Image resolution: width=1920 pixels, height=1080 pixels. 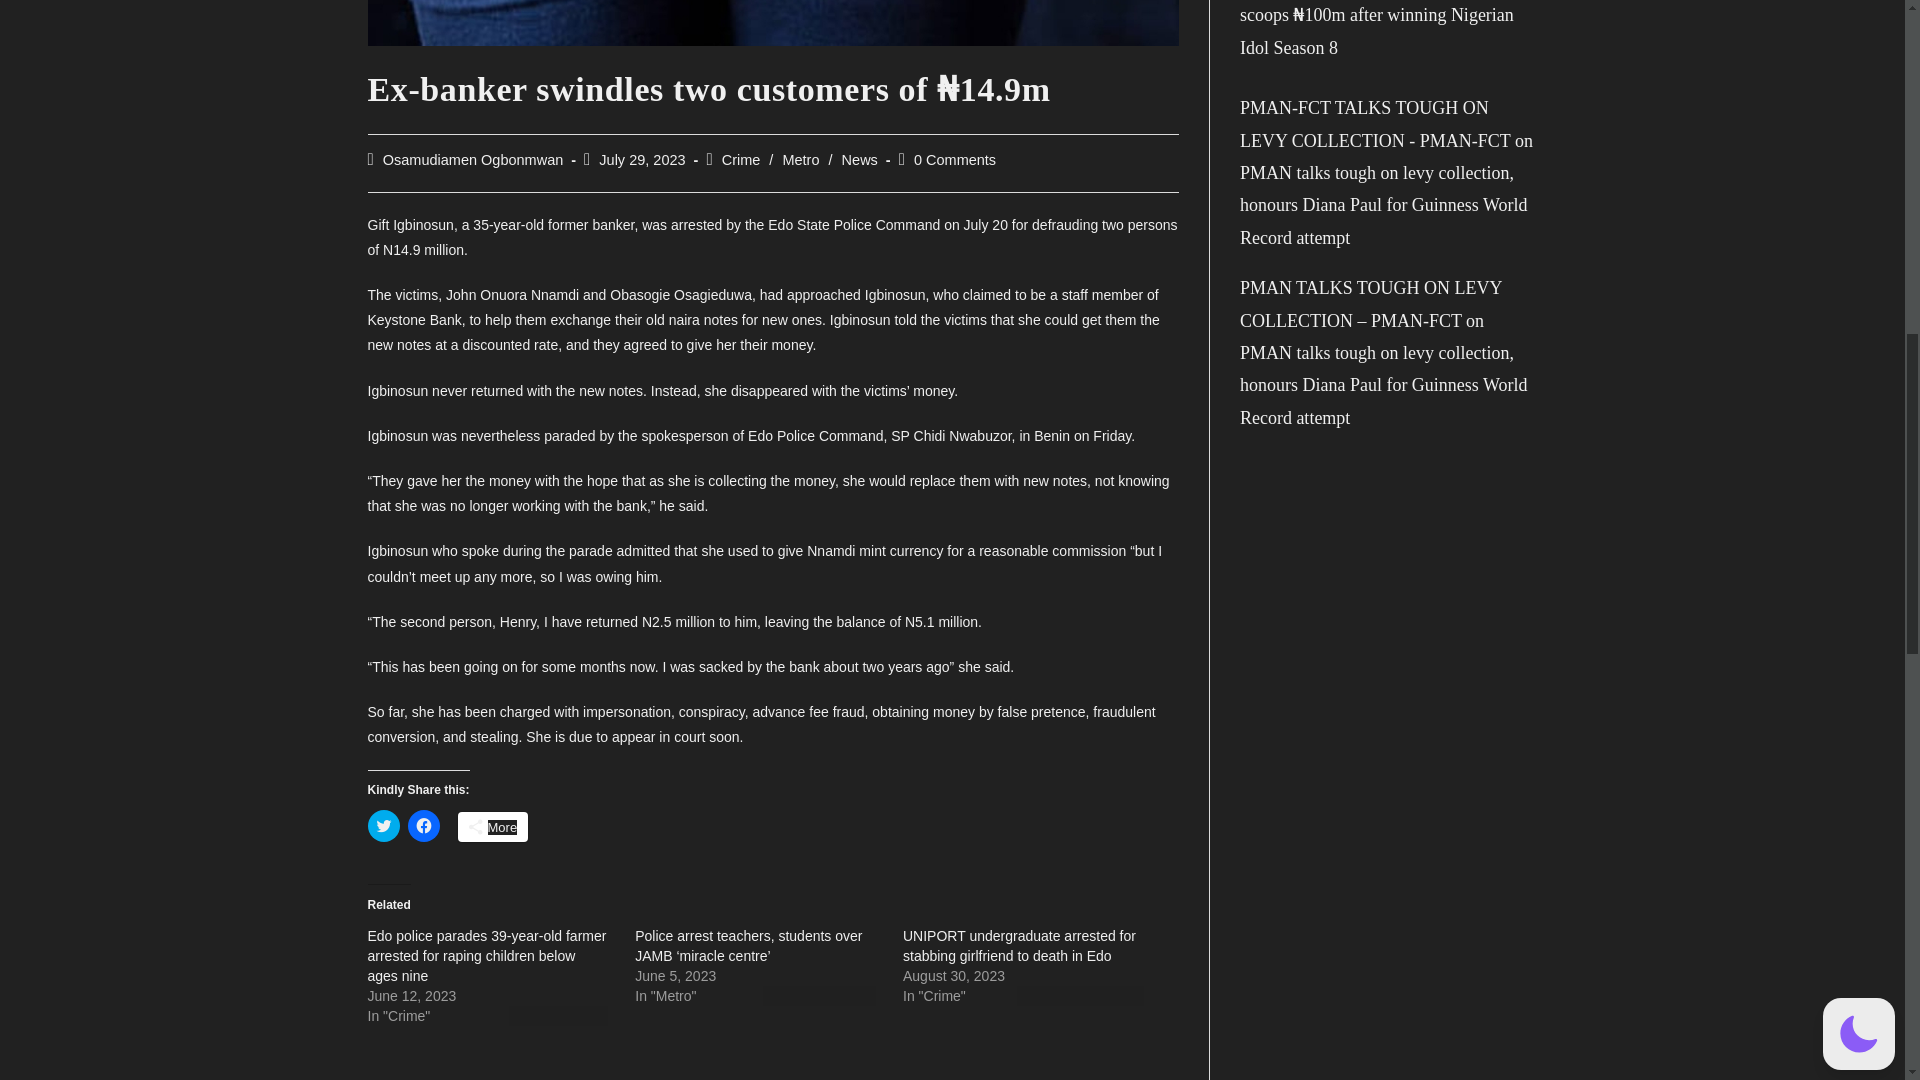 I want to click on Click to share on Twitter, so click(x=384, y=826).